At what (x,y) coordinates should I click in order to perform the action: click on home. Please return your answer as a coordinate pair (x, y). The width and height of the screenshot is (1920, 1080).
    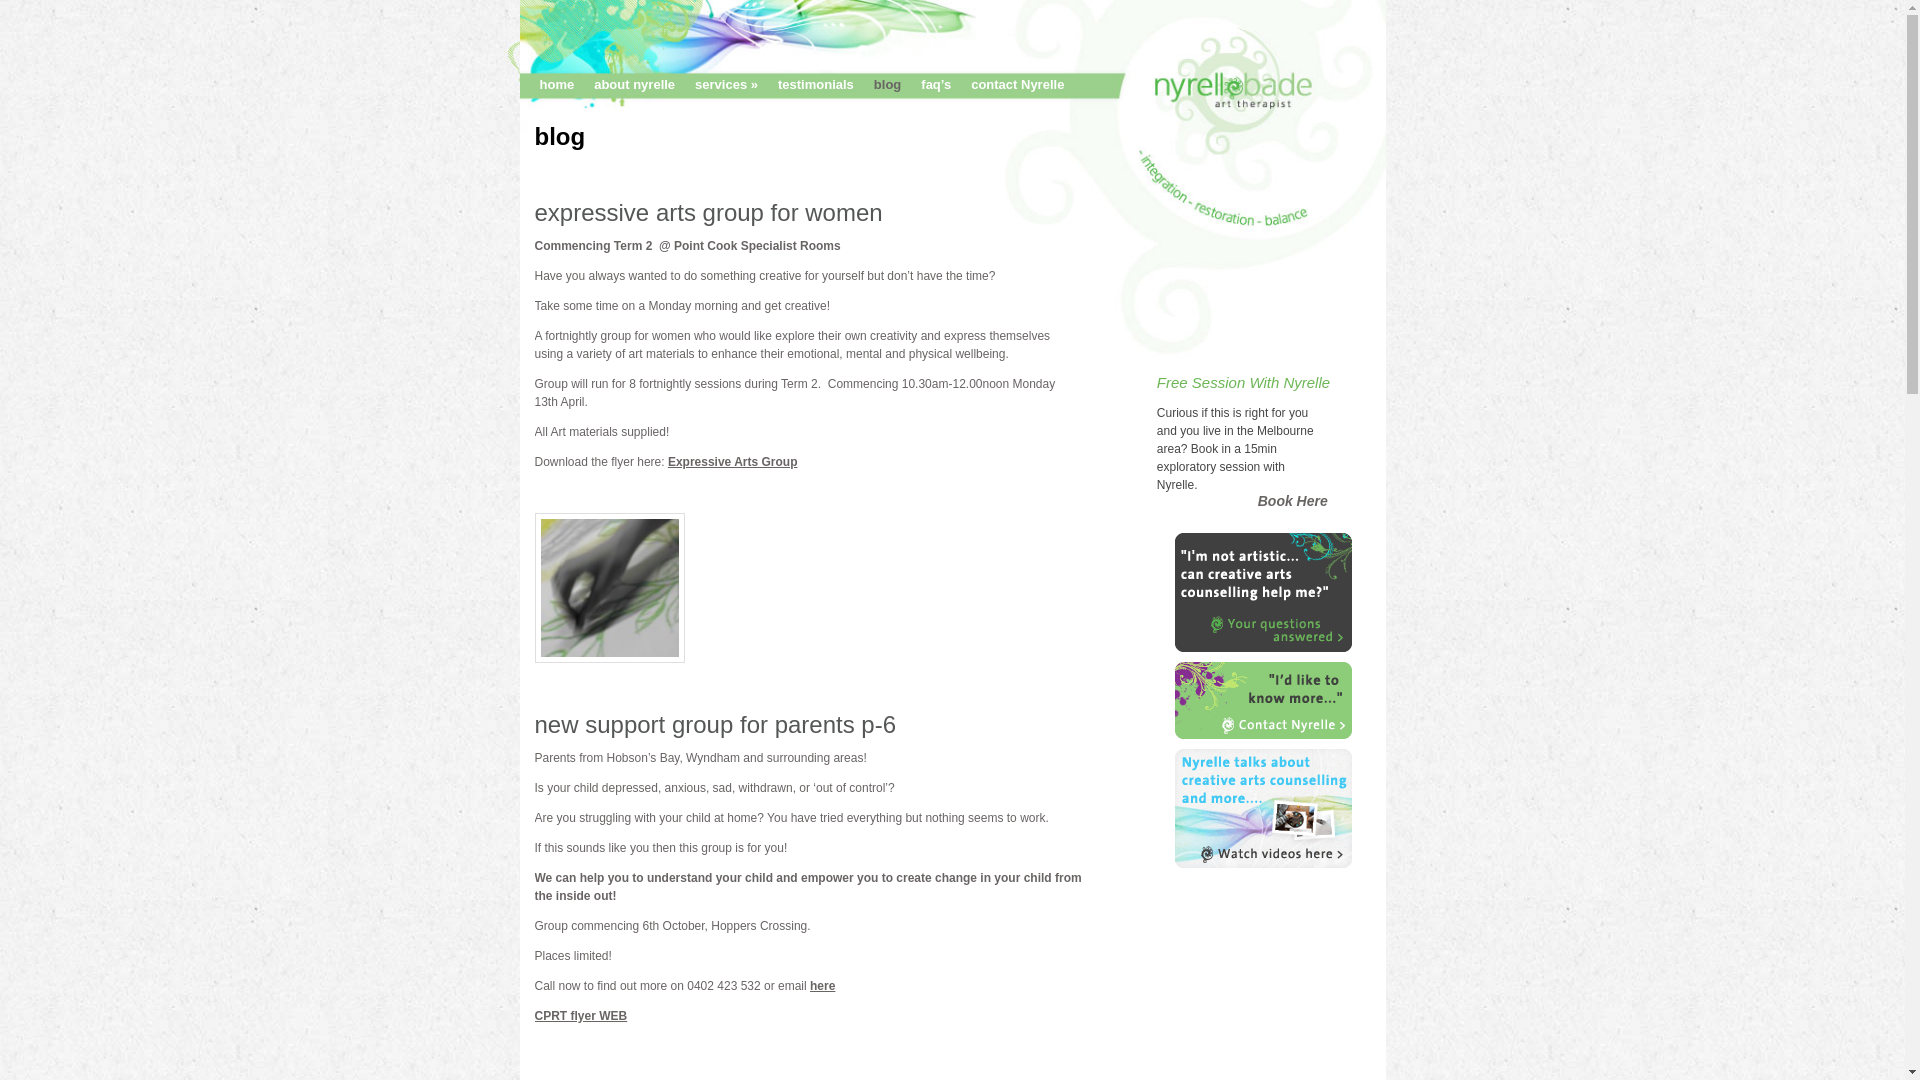
    Looking at the image, I should click on (548, 85).